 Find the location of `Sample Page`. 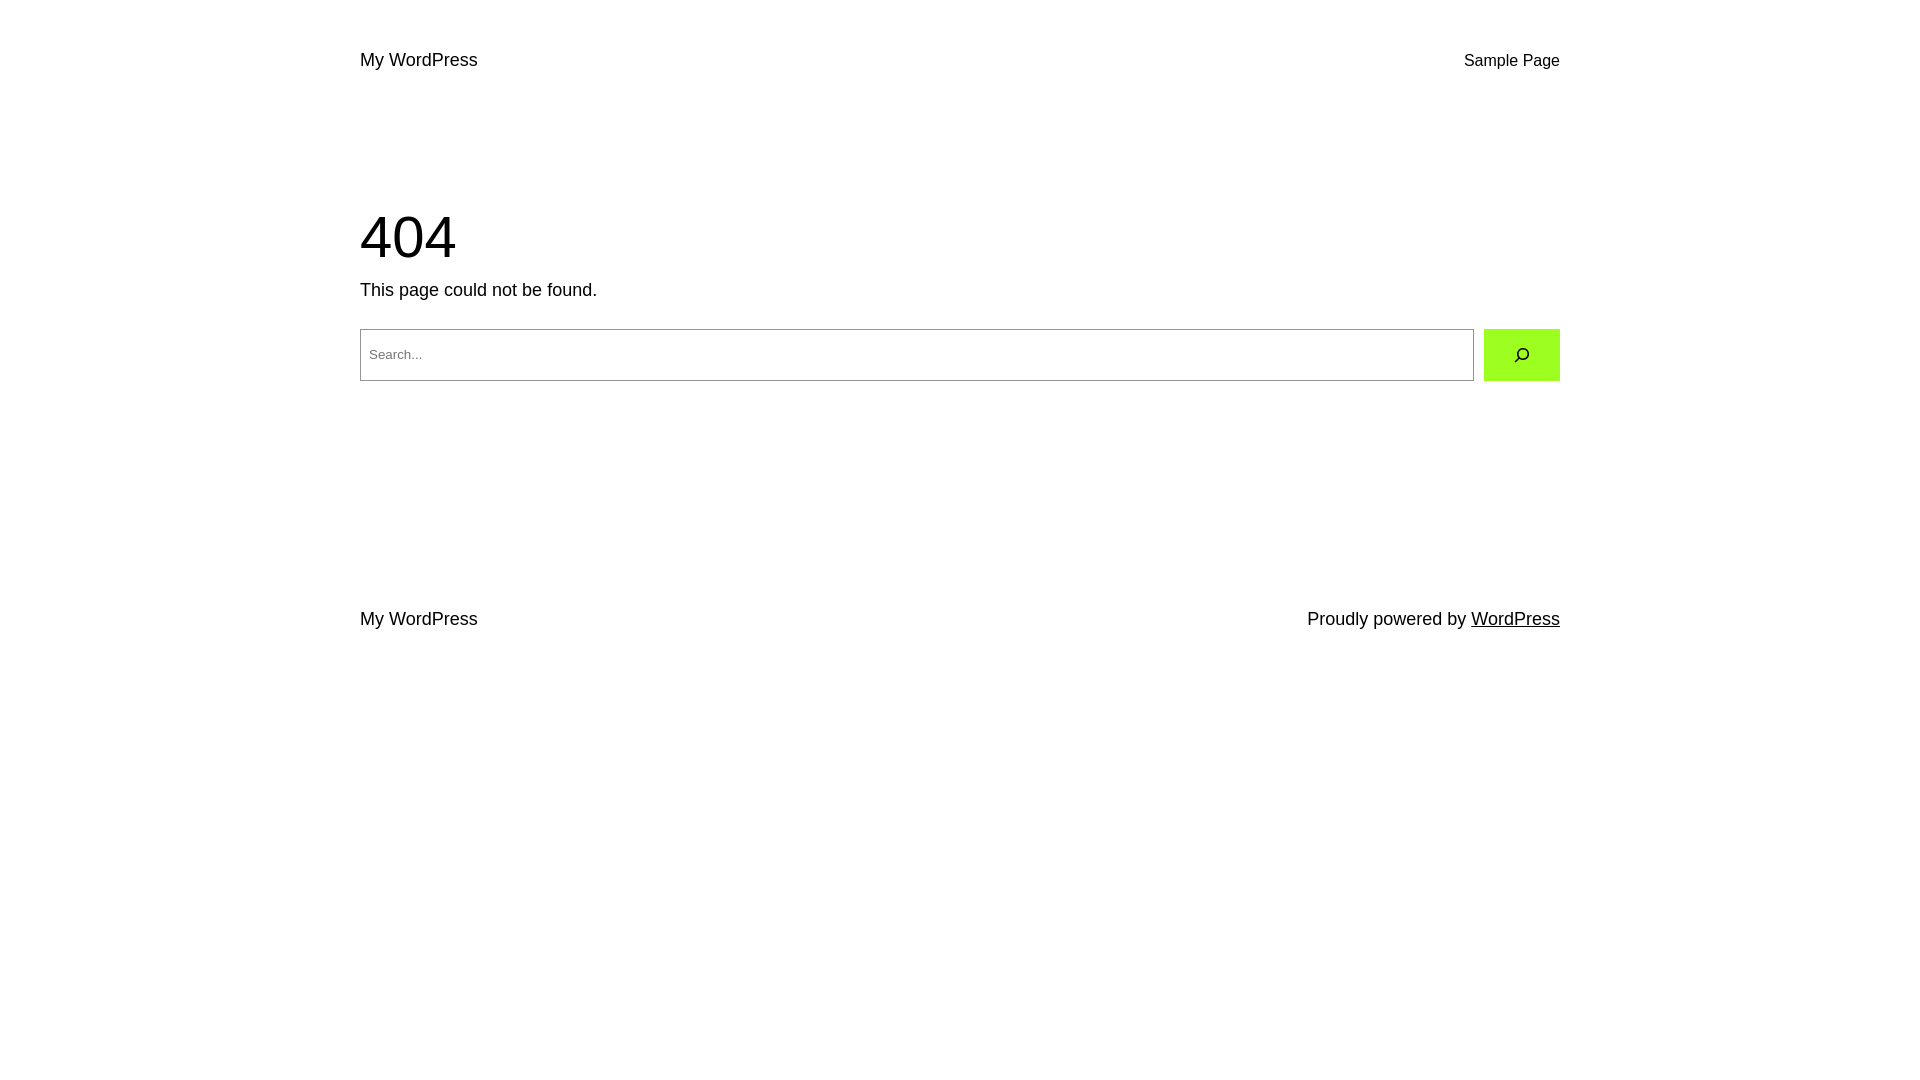

Sample Page is located at coordinates (1512, 61).